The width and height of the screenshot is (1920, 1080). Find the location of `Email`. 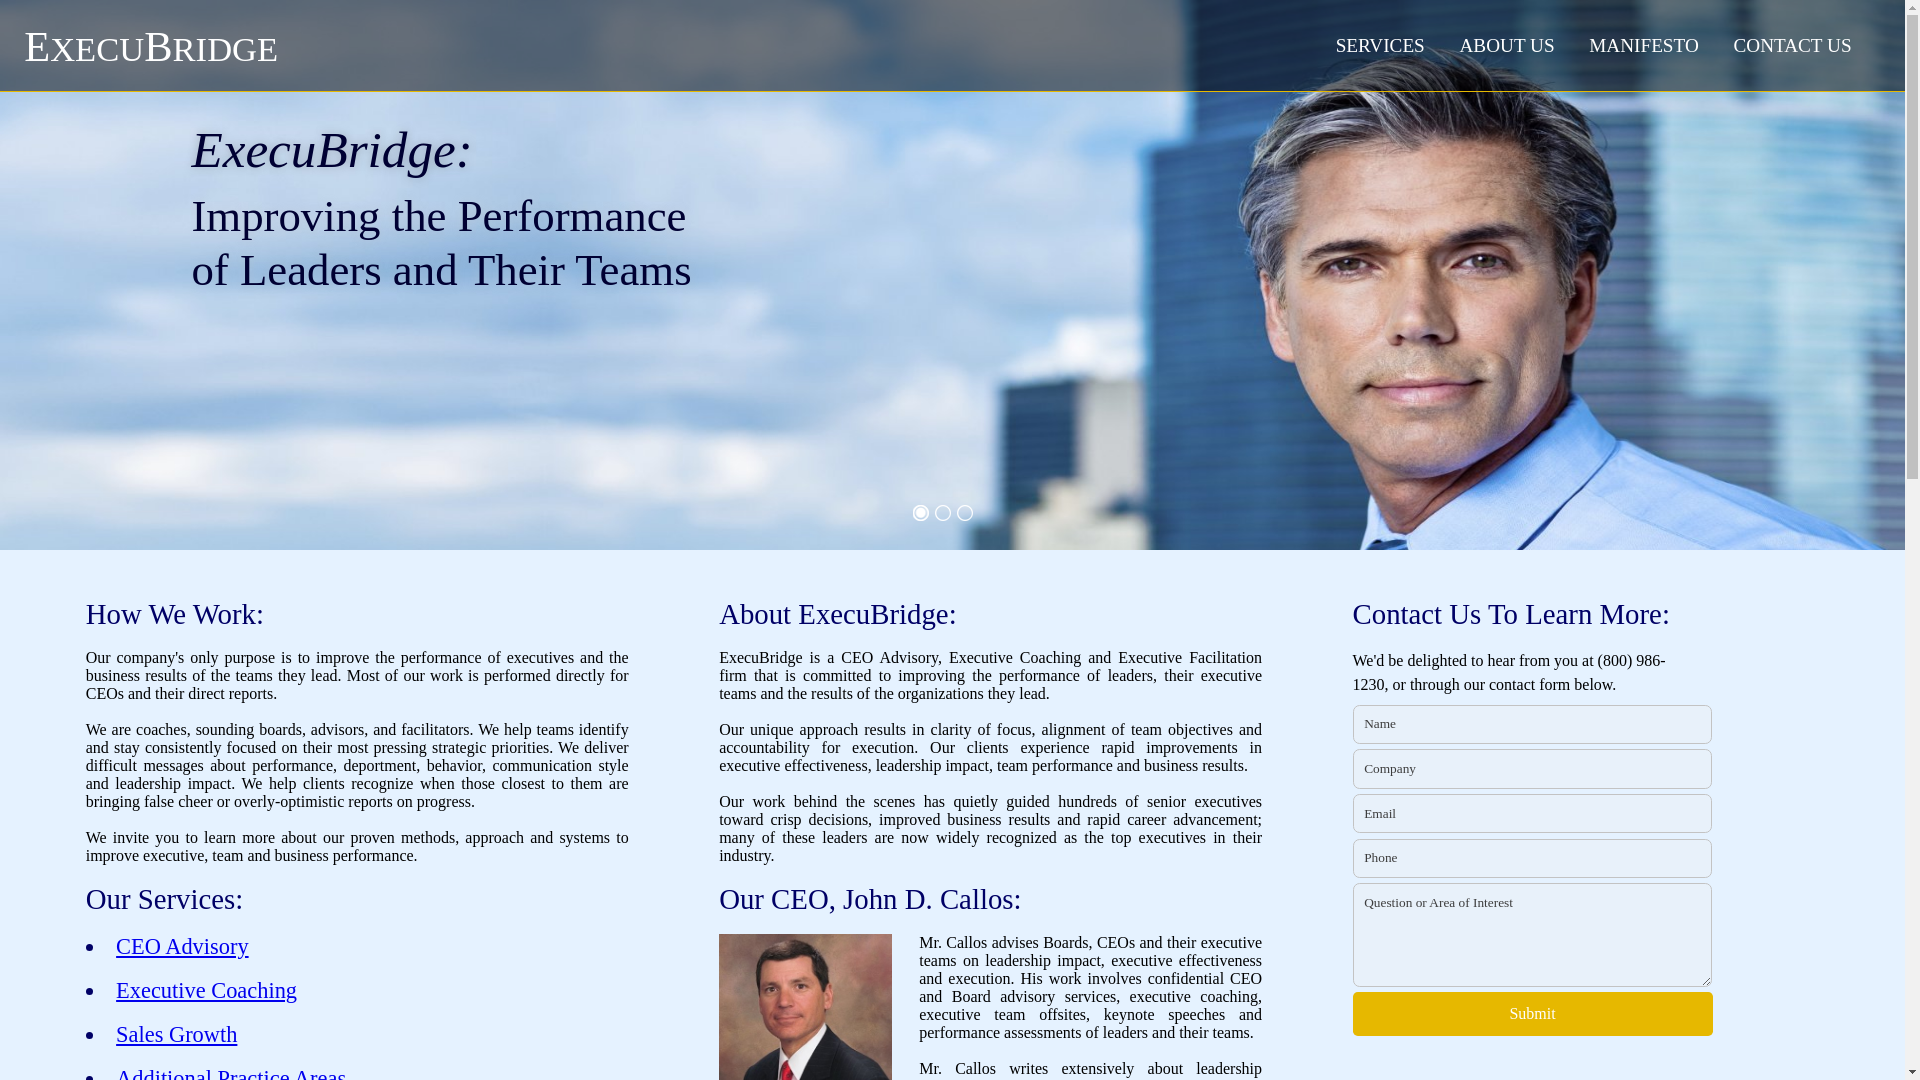

Email is located at coordinates (1532, 812).